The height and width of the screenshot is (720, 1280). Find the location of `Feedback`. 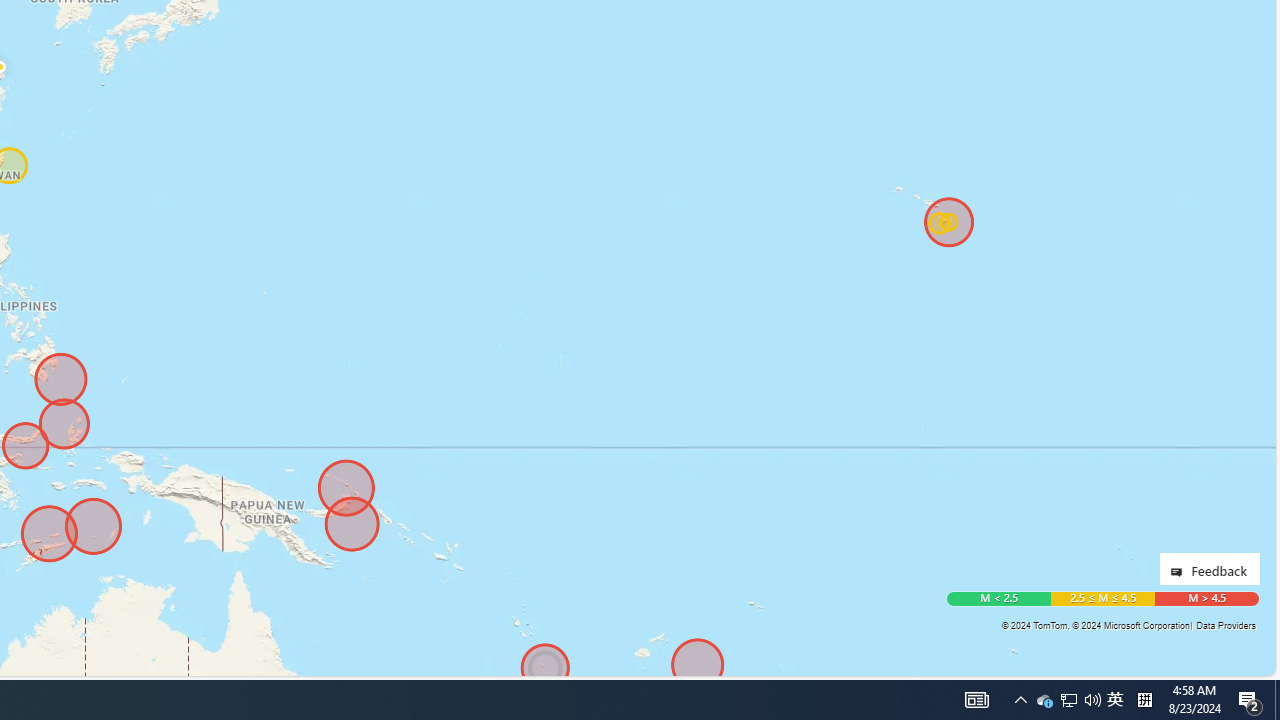

Feedback is located at coordinates (1209, 568).